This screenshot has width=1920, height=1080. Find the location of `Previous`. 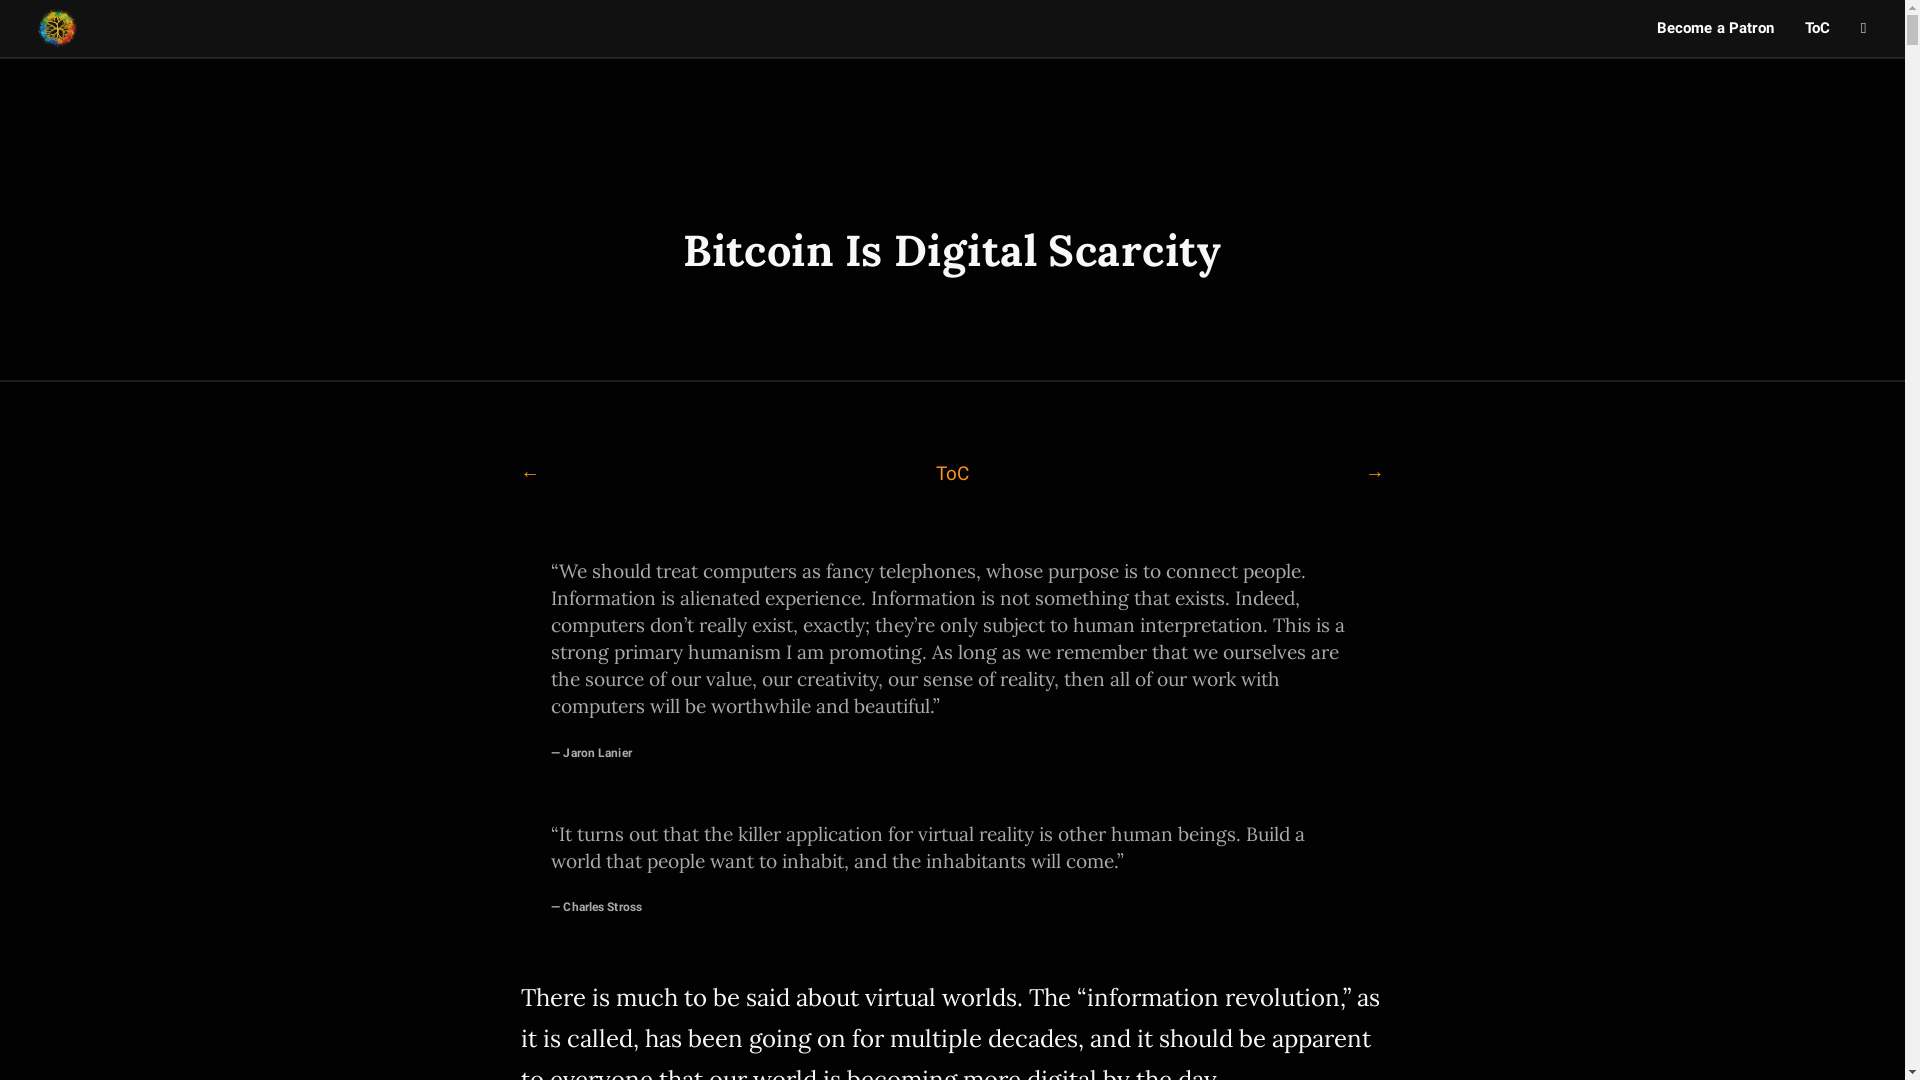

Previous is located at coordinates (530, 474).